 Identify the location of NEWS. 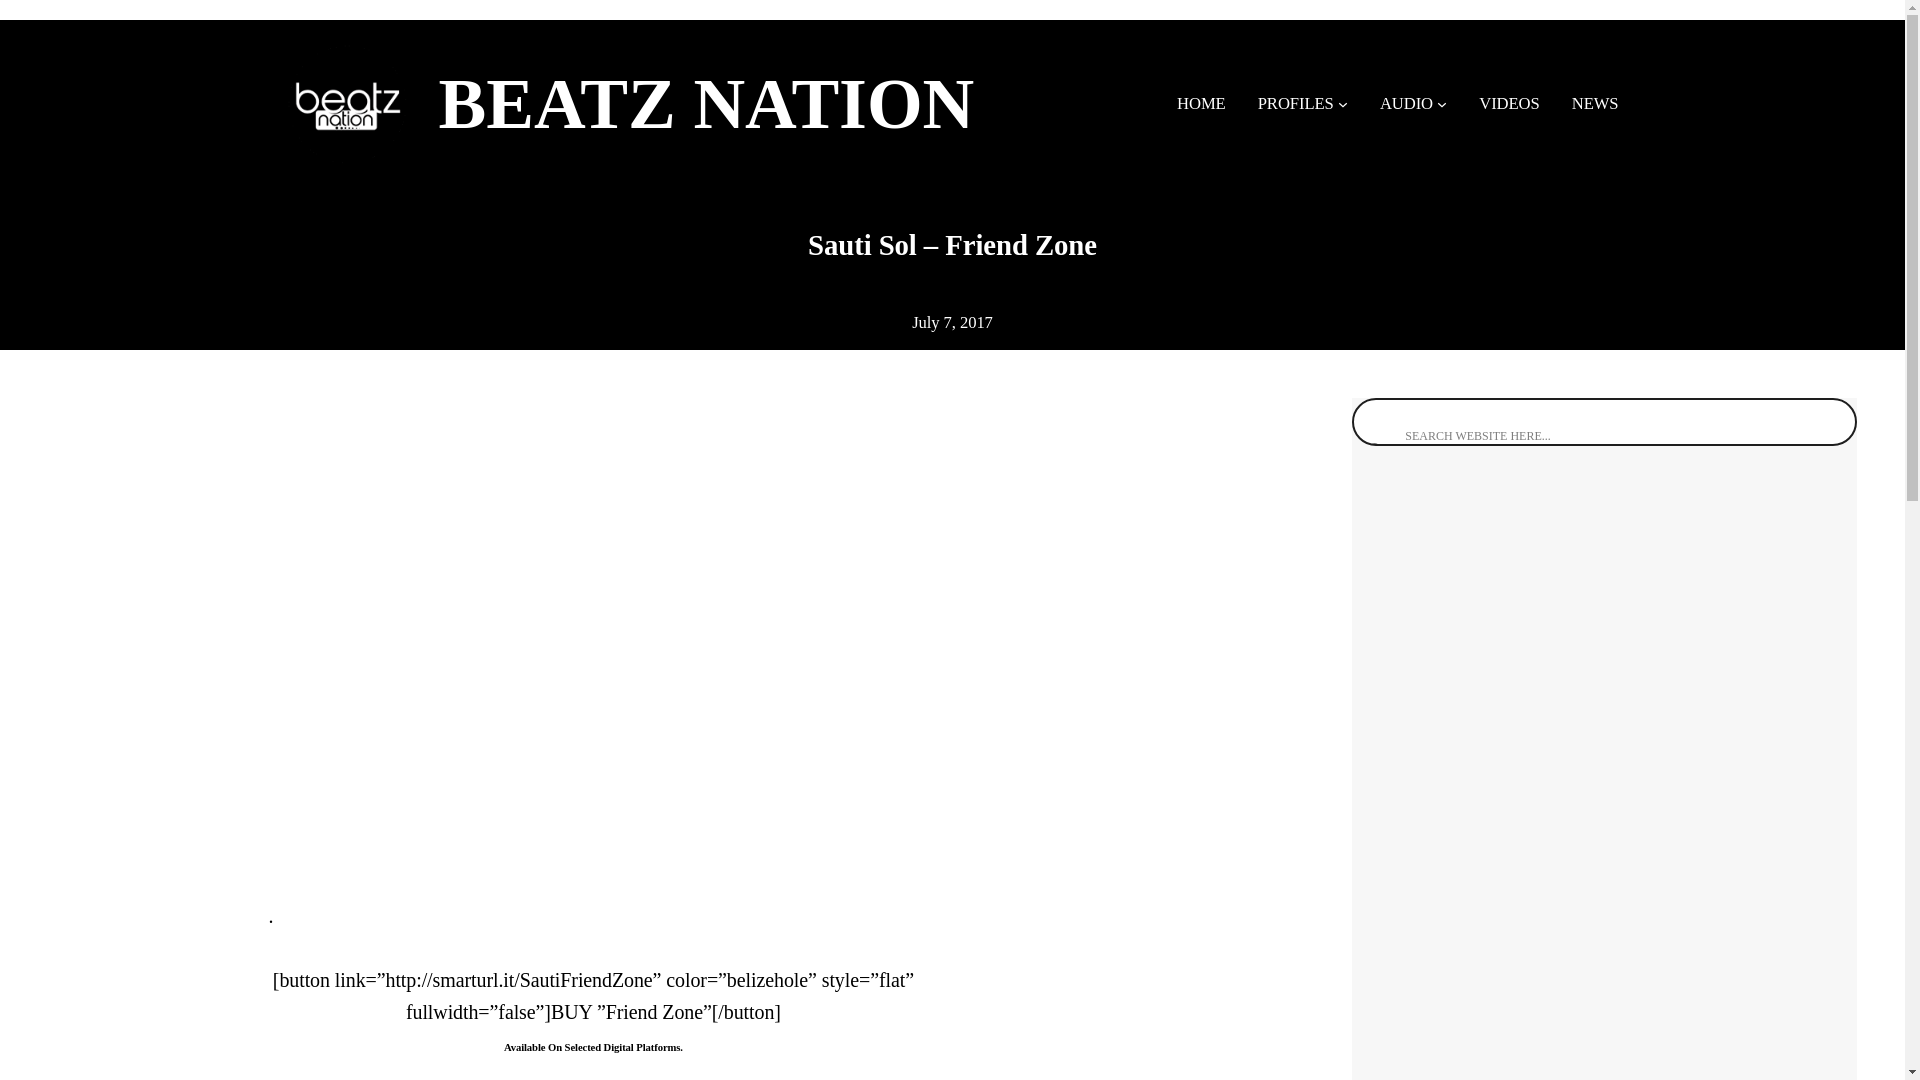
(1595, 102).